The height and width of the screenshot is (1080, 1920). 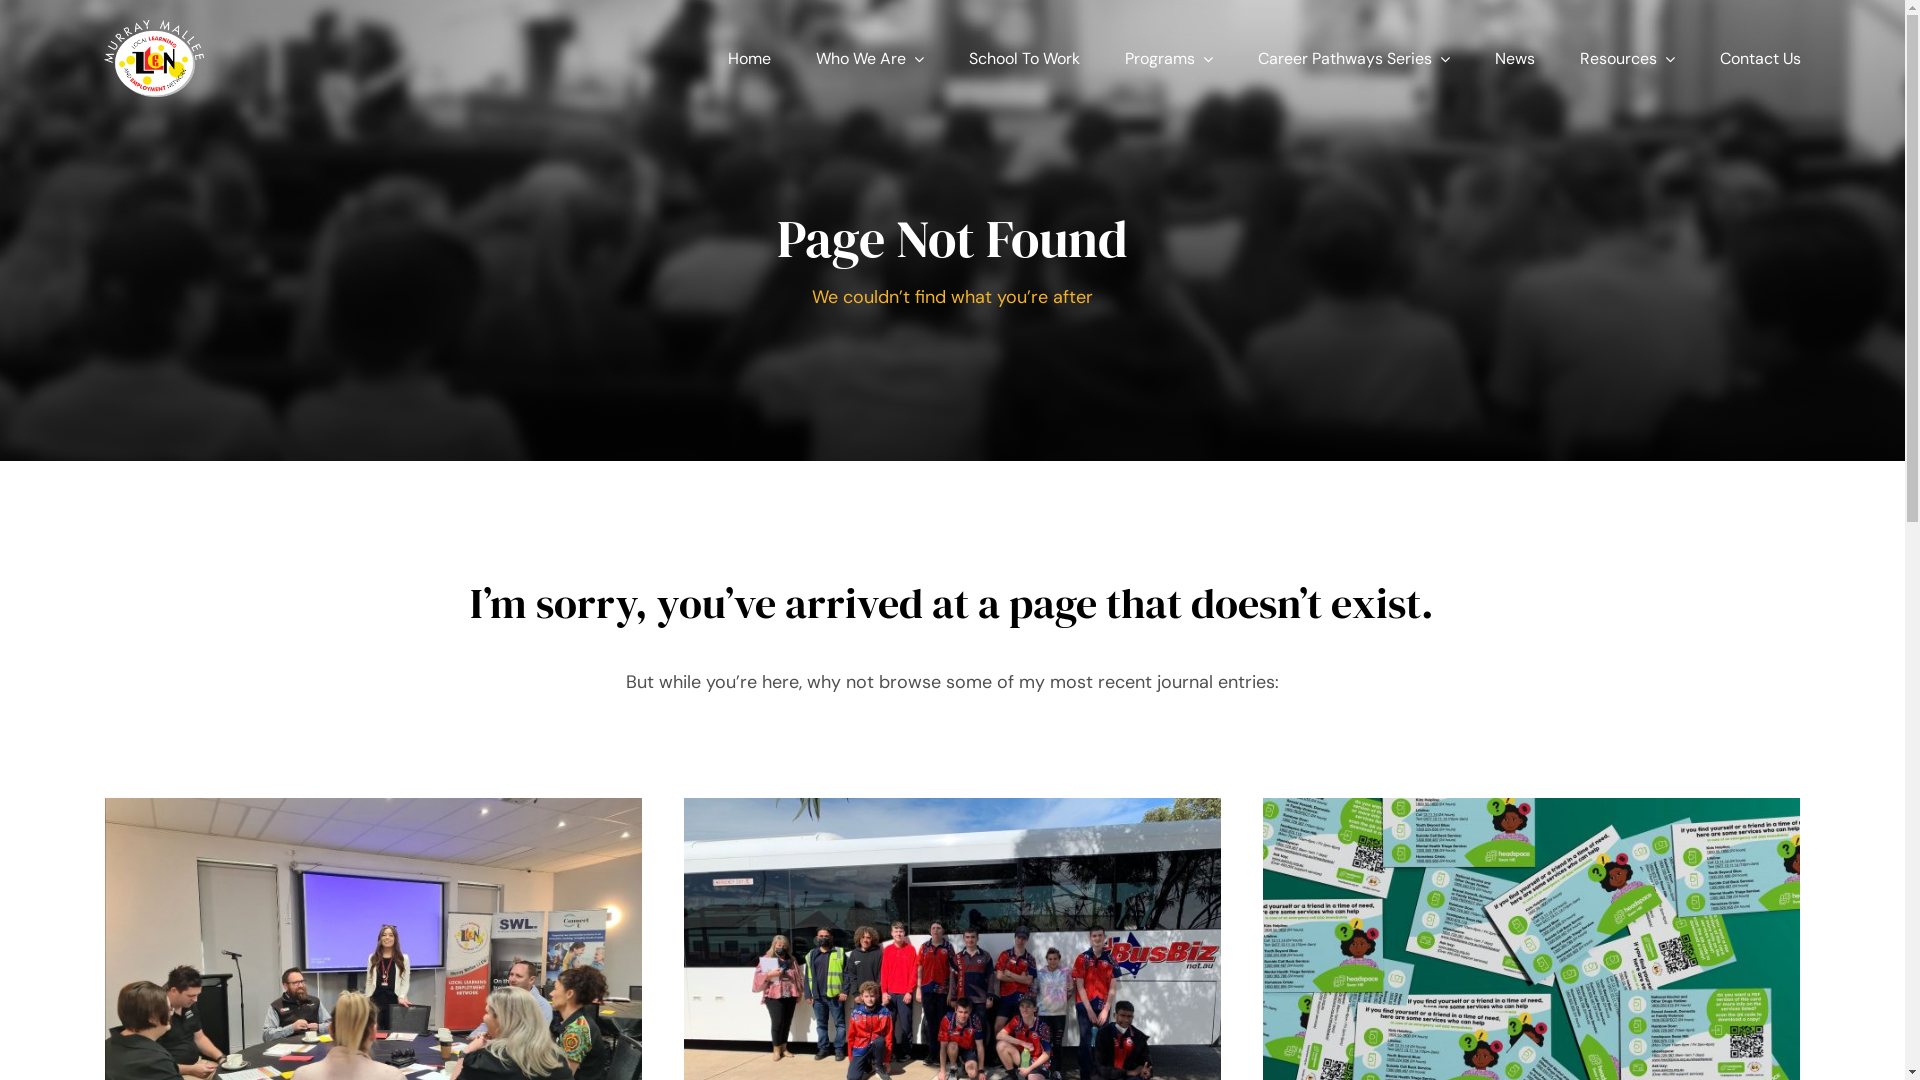 What do you see at coordinates (1760, 46) in the screenshot?
I see `Contact Us` at bounding box center [1760, 46].